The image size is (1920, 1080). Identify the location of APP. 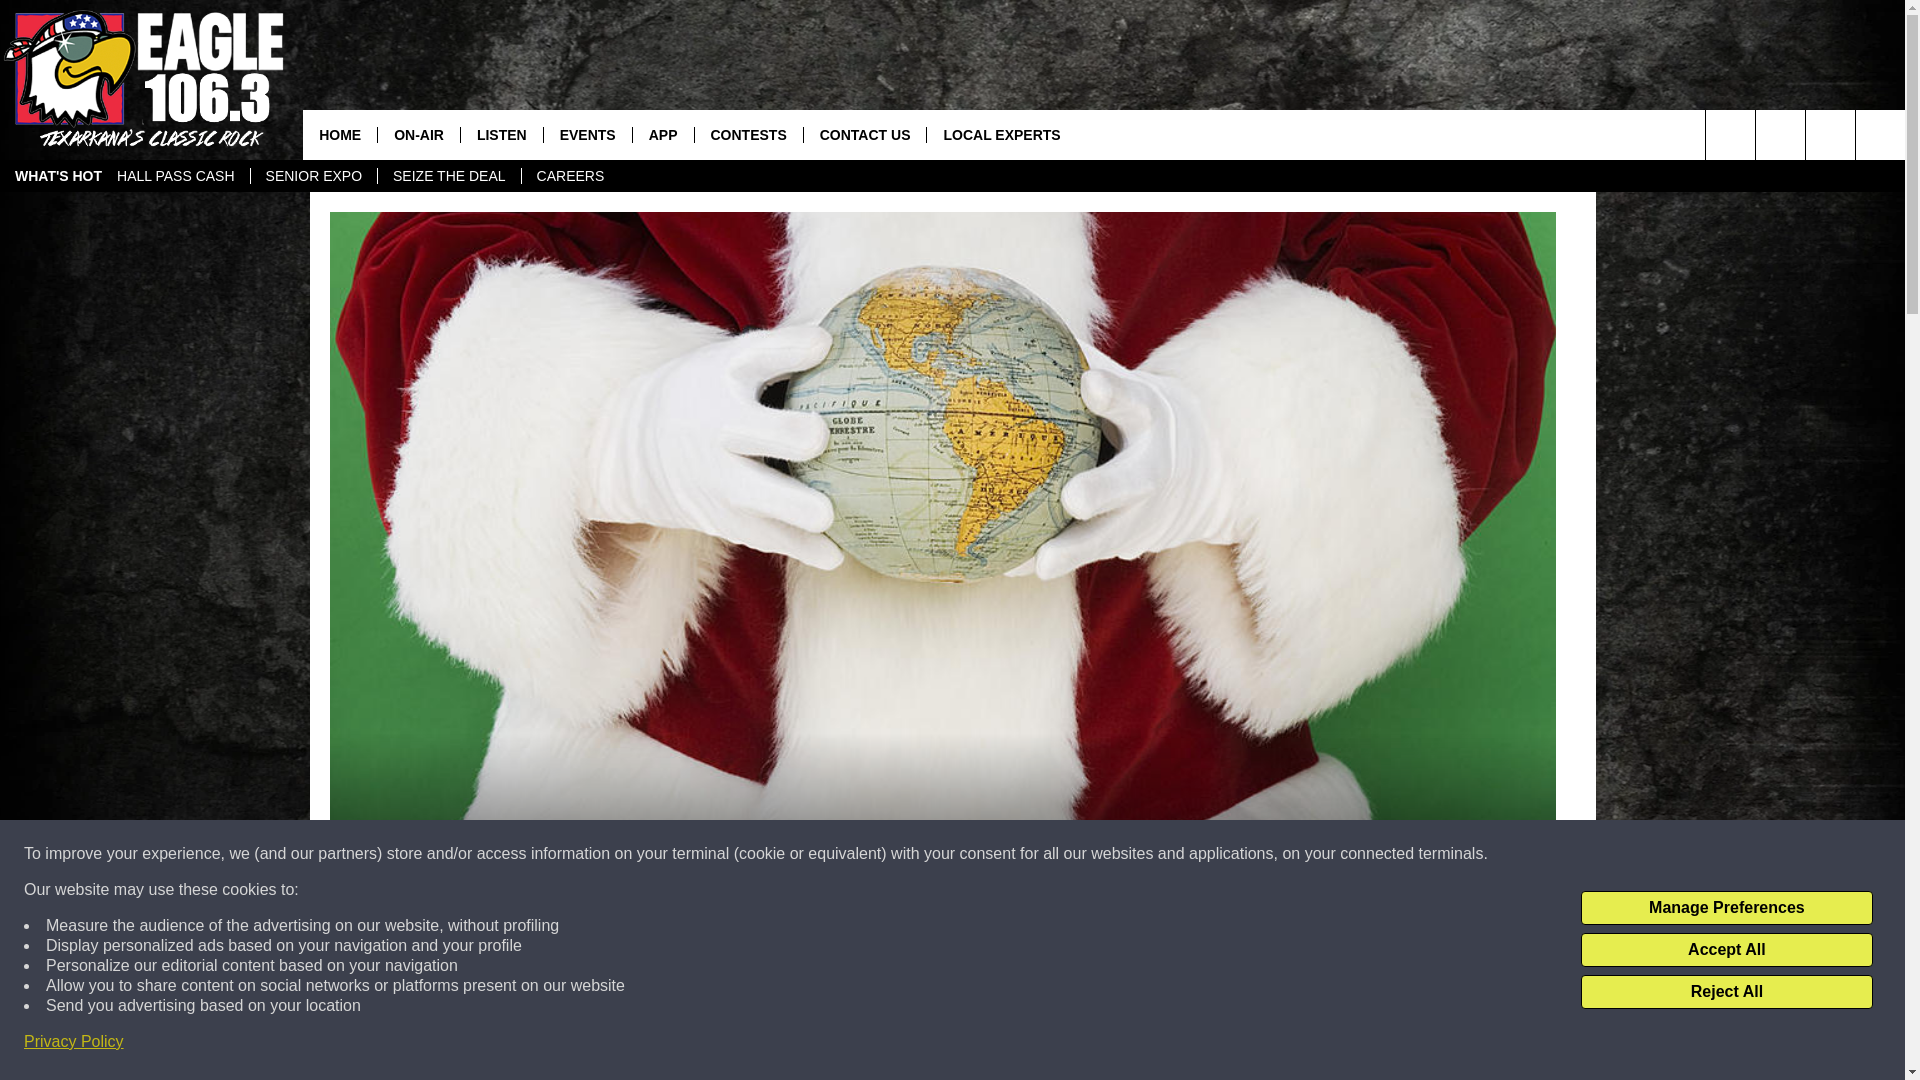
(662, 134).